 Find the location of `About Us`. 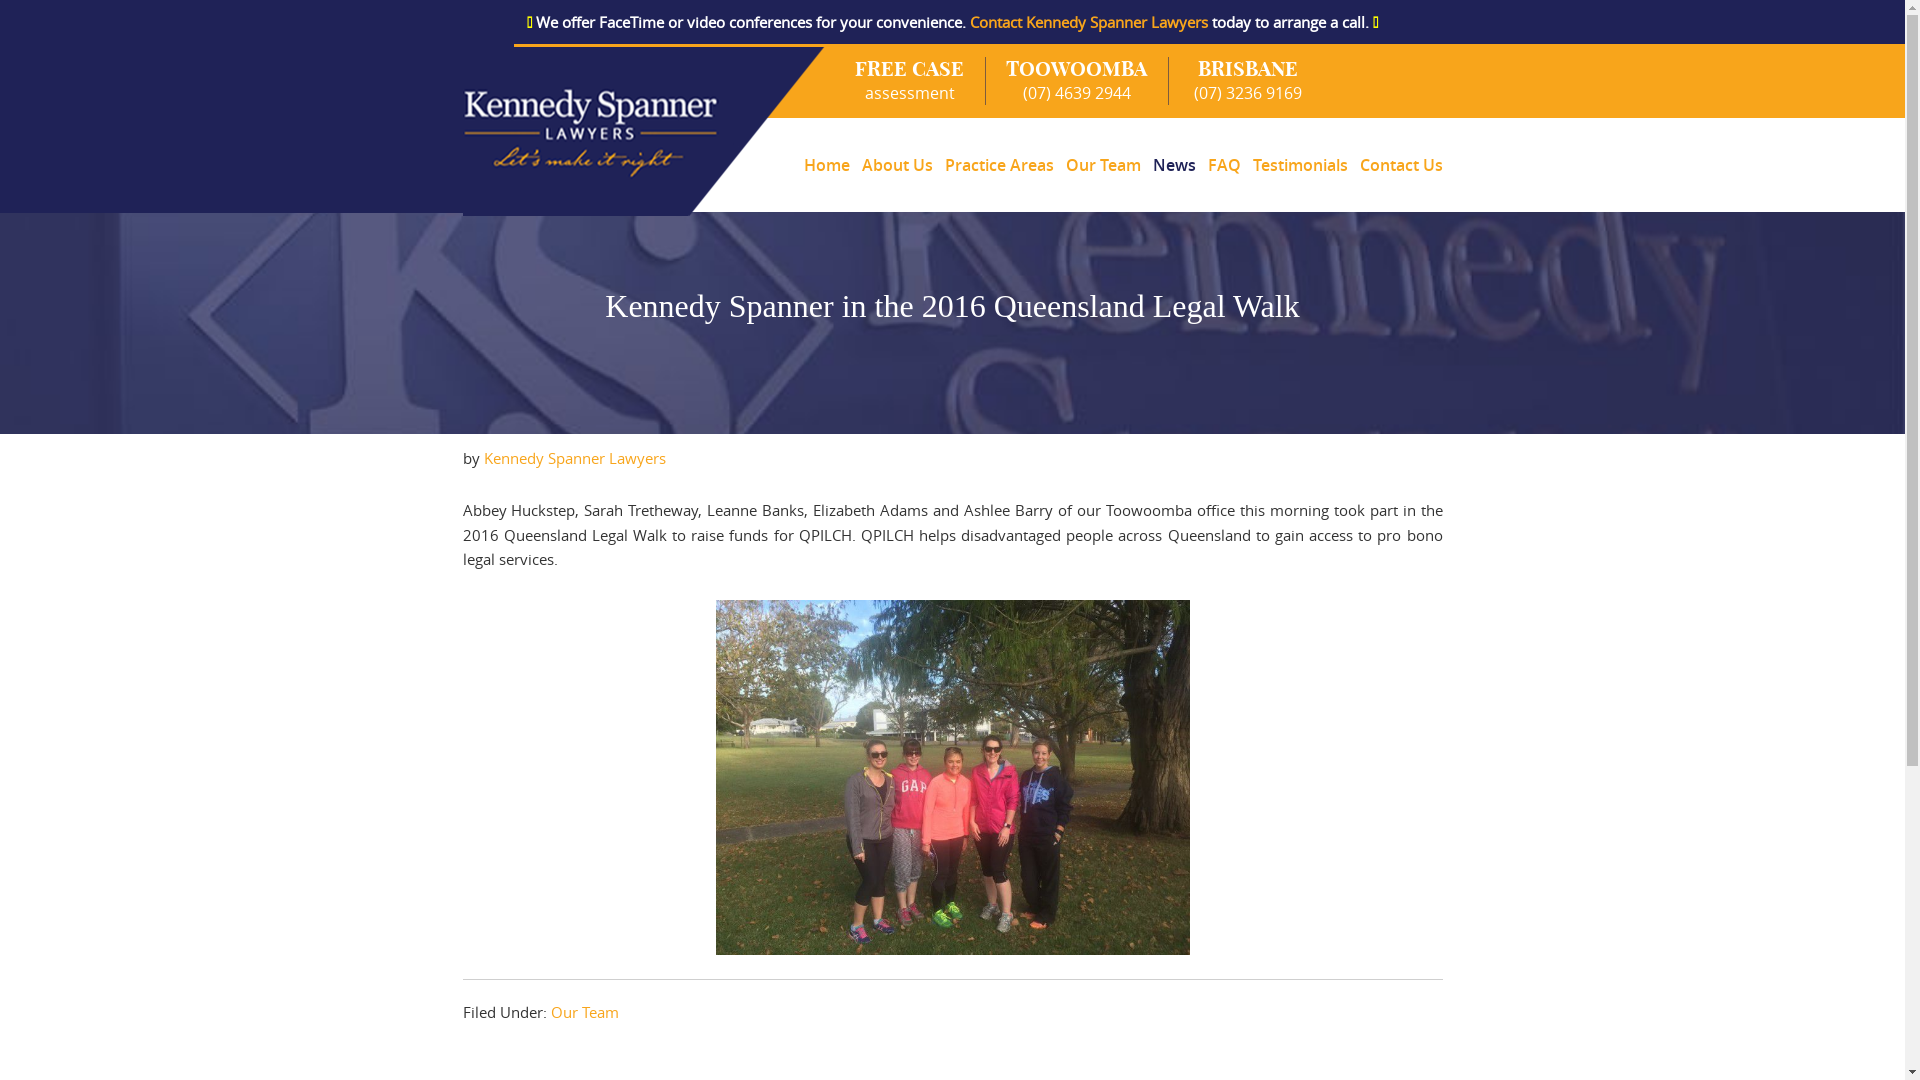

About Us is located at coordinates (898, 165).